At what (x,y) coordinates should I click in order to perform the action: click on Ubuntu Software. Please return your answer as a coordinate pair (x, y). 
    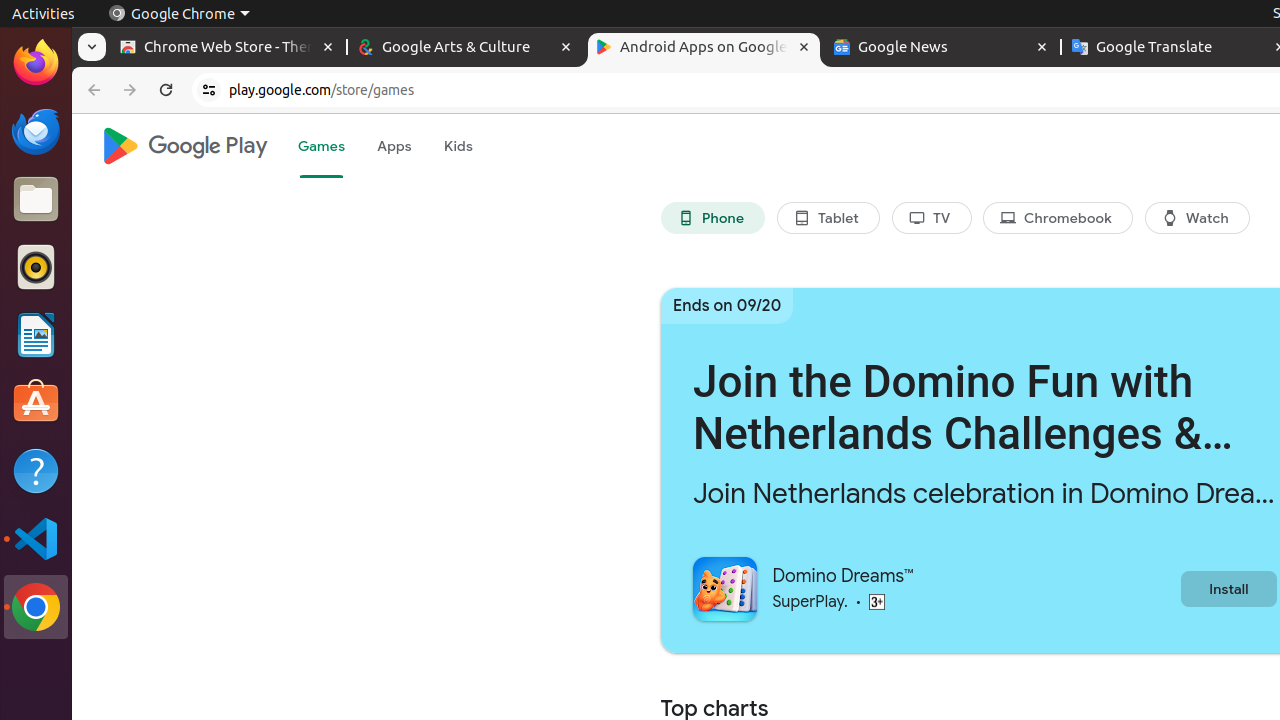
    Looking at the image, I should click on (36, 402).